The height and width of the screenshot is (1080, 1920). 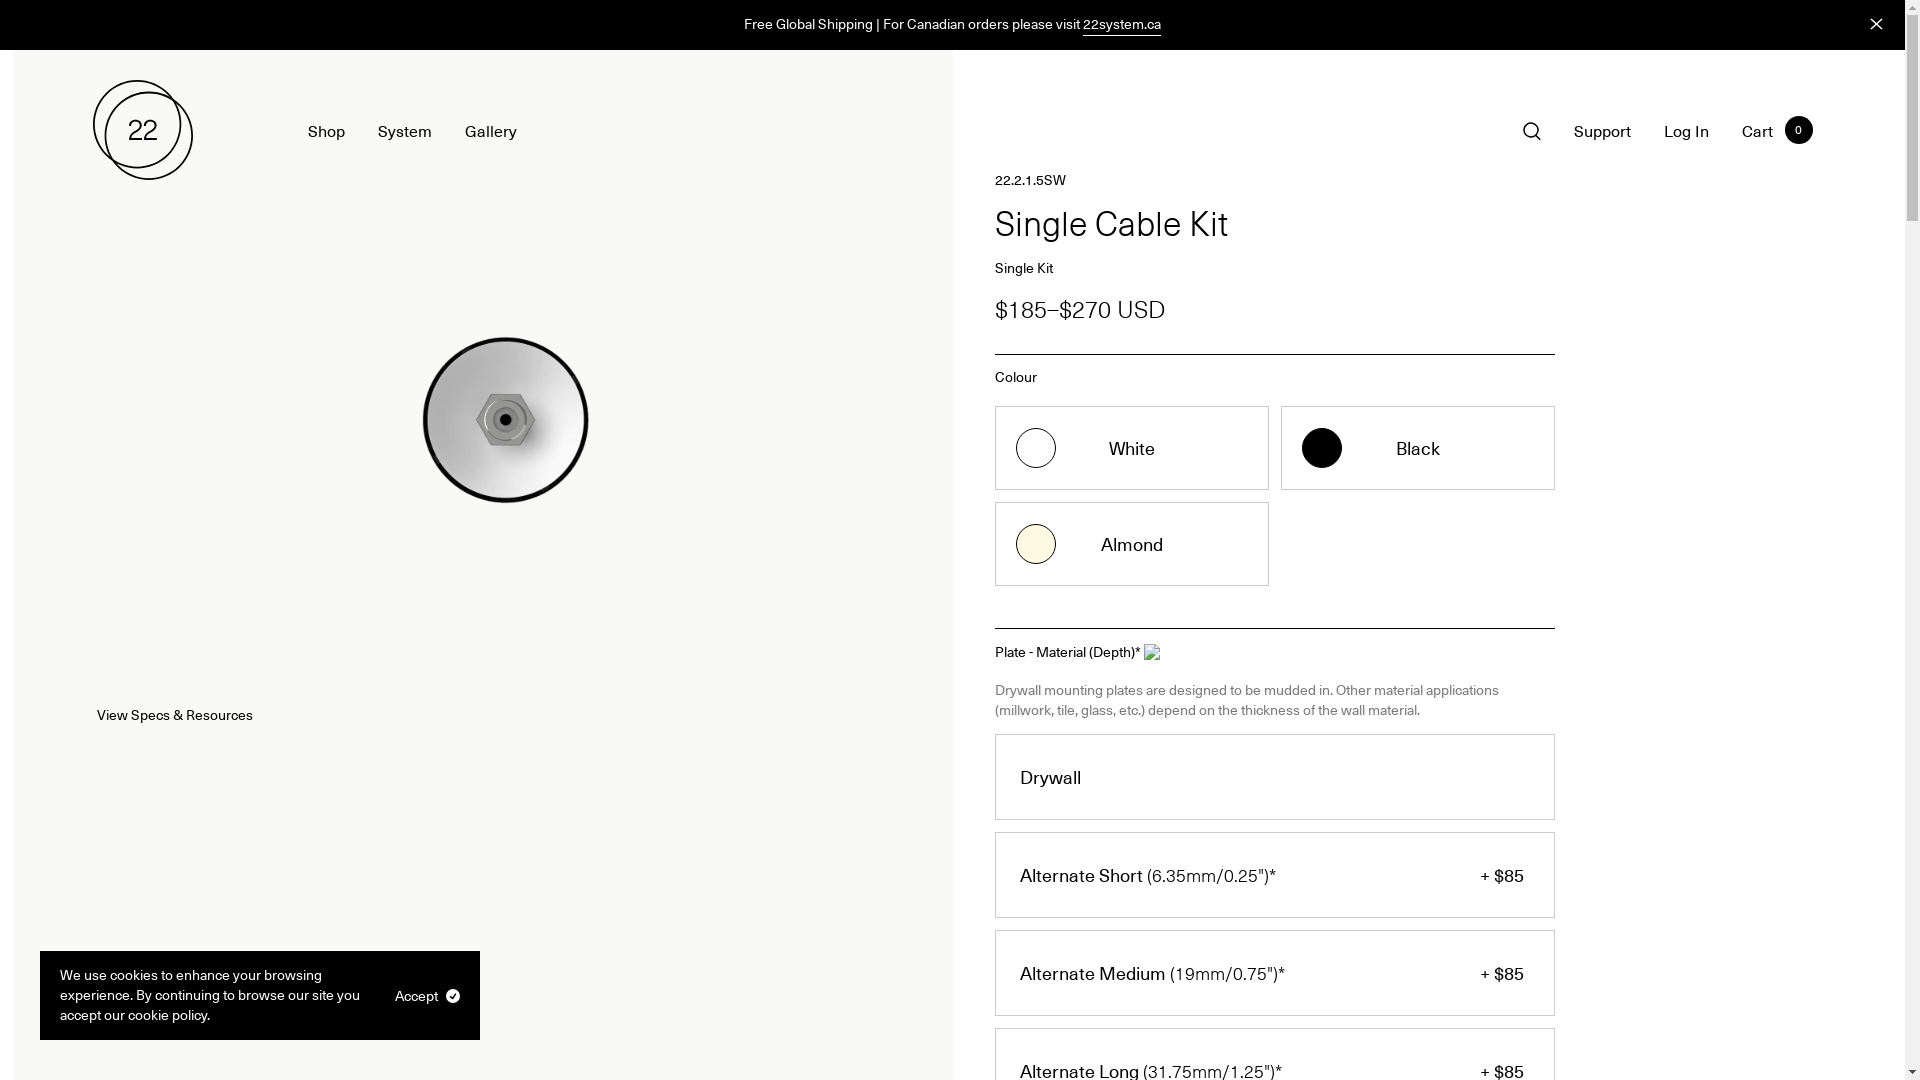 I want to click on Cart, so click(x=1758, y=129).